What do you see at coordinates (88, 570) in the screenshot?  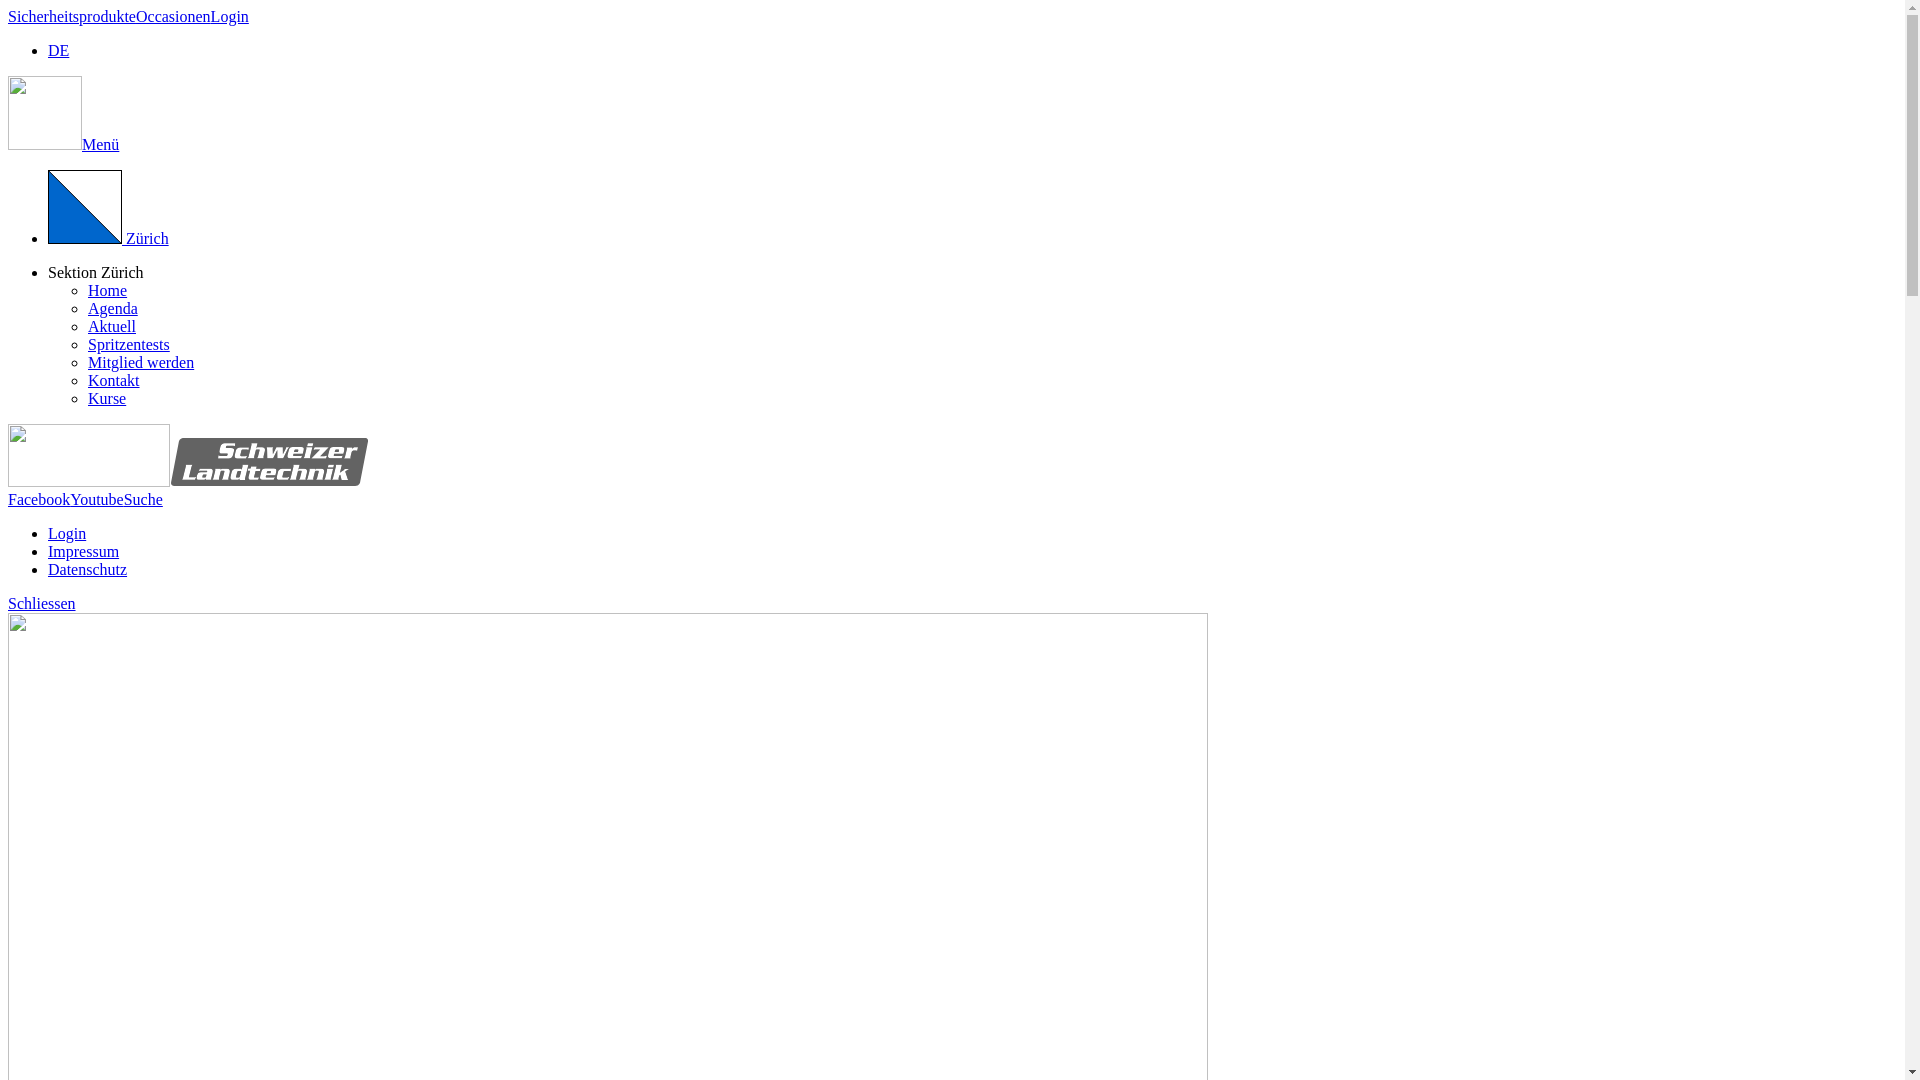 I see `Datenschutz` at bounding box center [88, 570].